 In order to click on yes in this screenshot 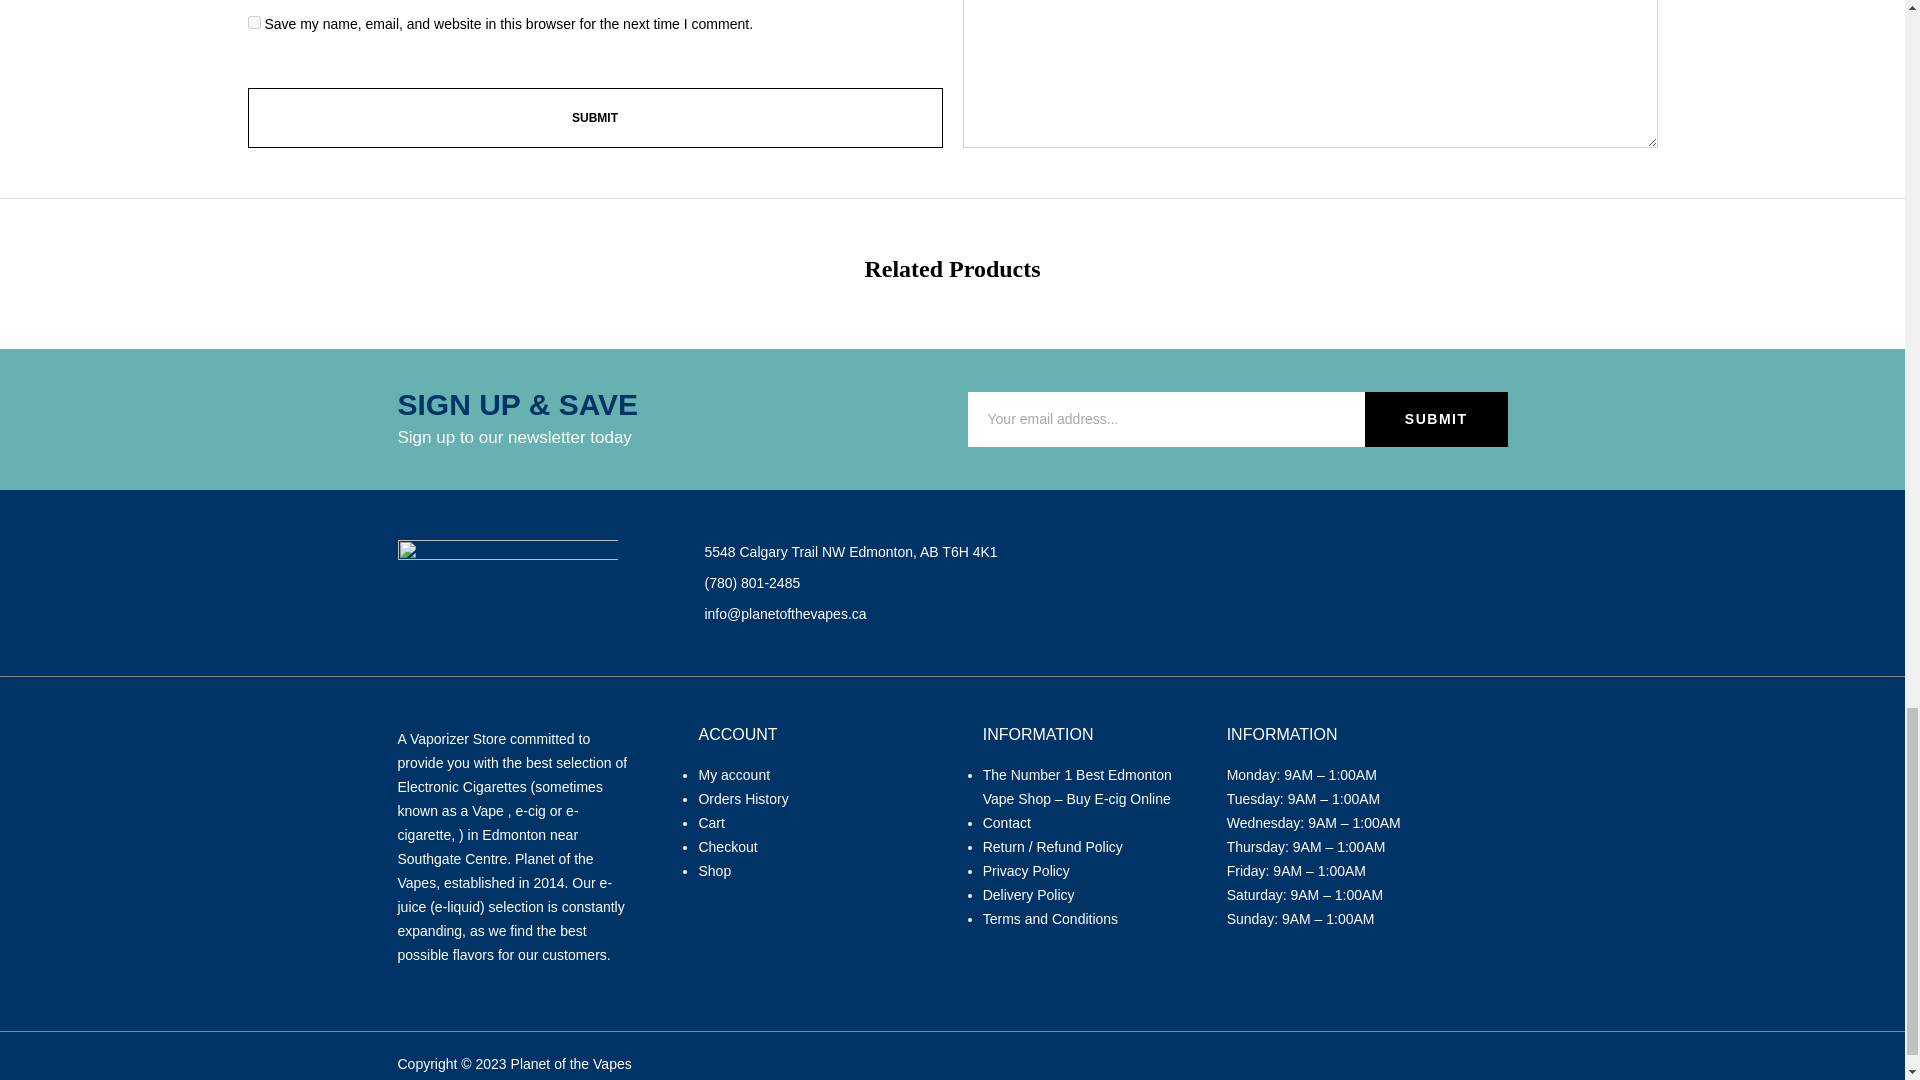, I will do `click(254, 22)`.